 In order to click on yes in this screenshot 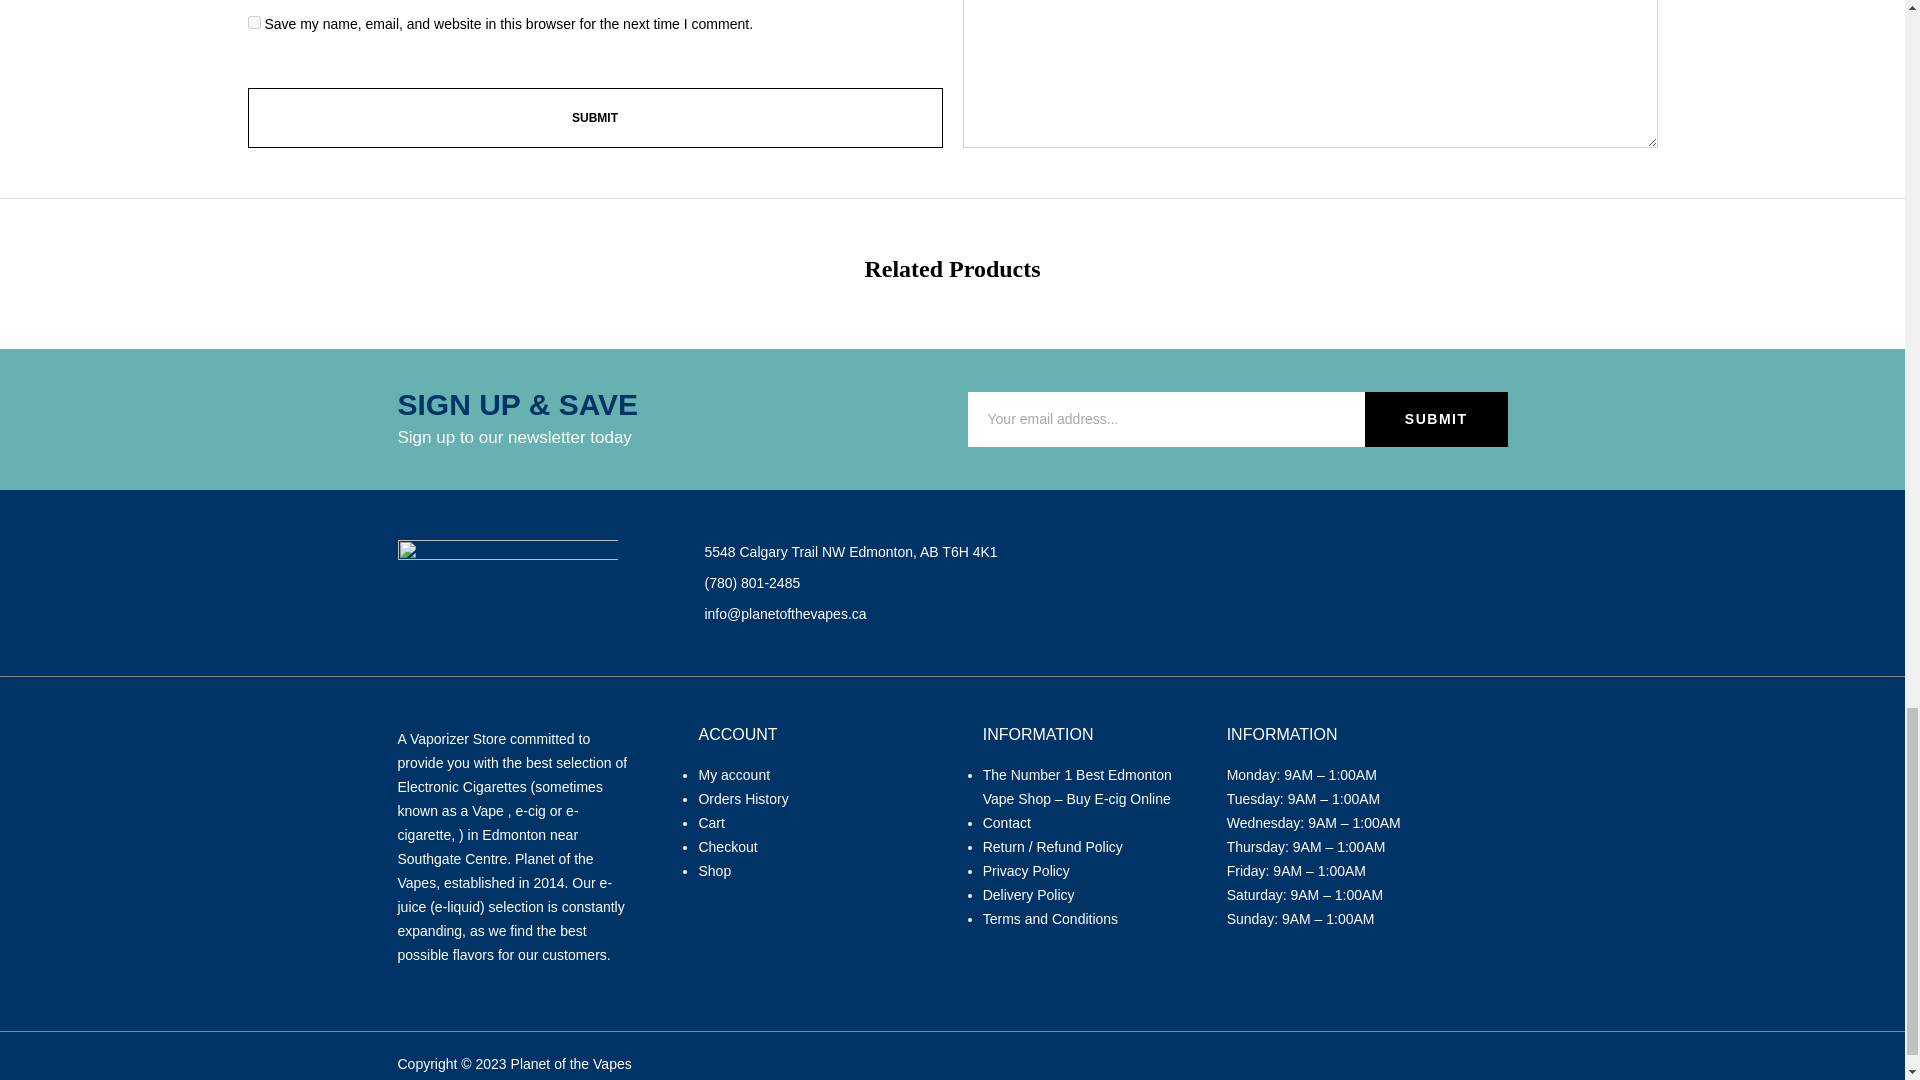, I will do `click(254, 22)`.